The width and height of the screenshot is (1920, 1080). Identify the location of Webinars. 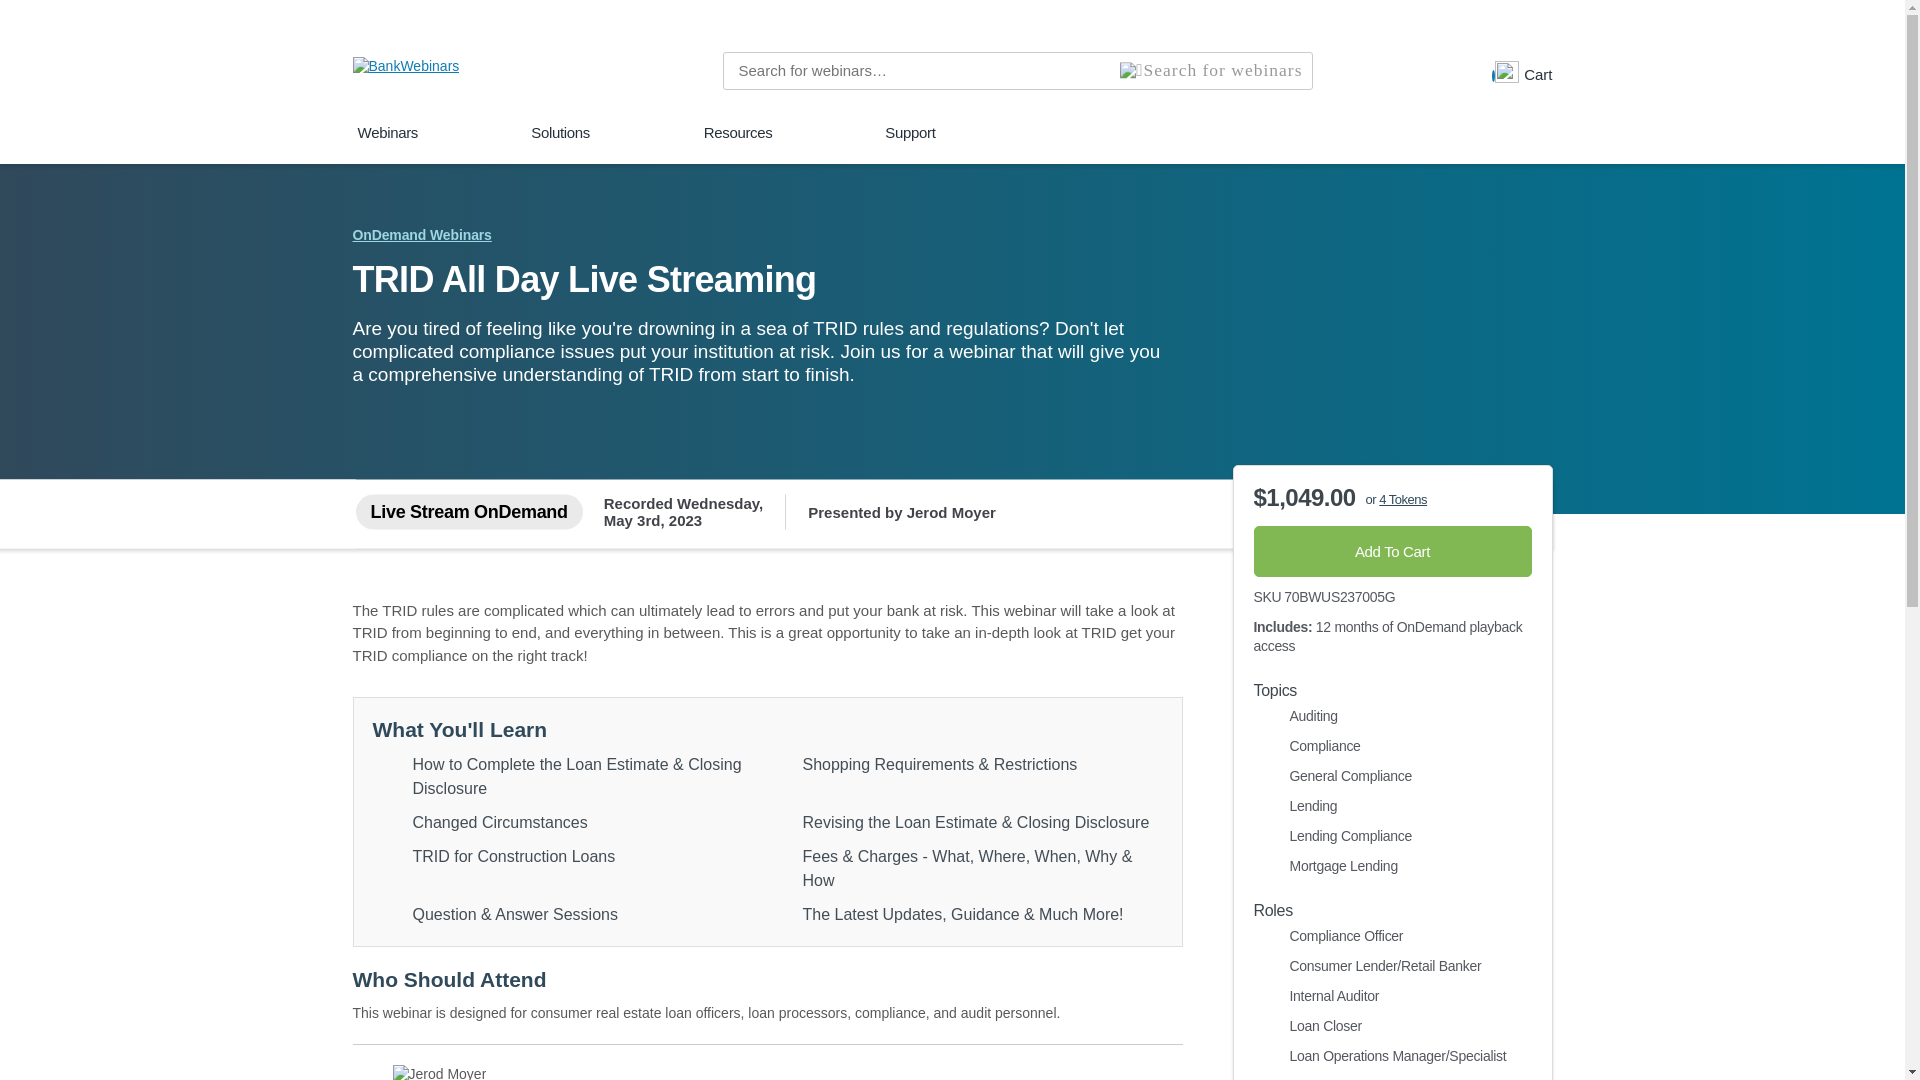
(388, 142).